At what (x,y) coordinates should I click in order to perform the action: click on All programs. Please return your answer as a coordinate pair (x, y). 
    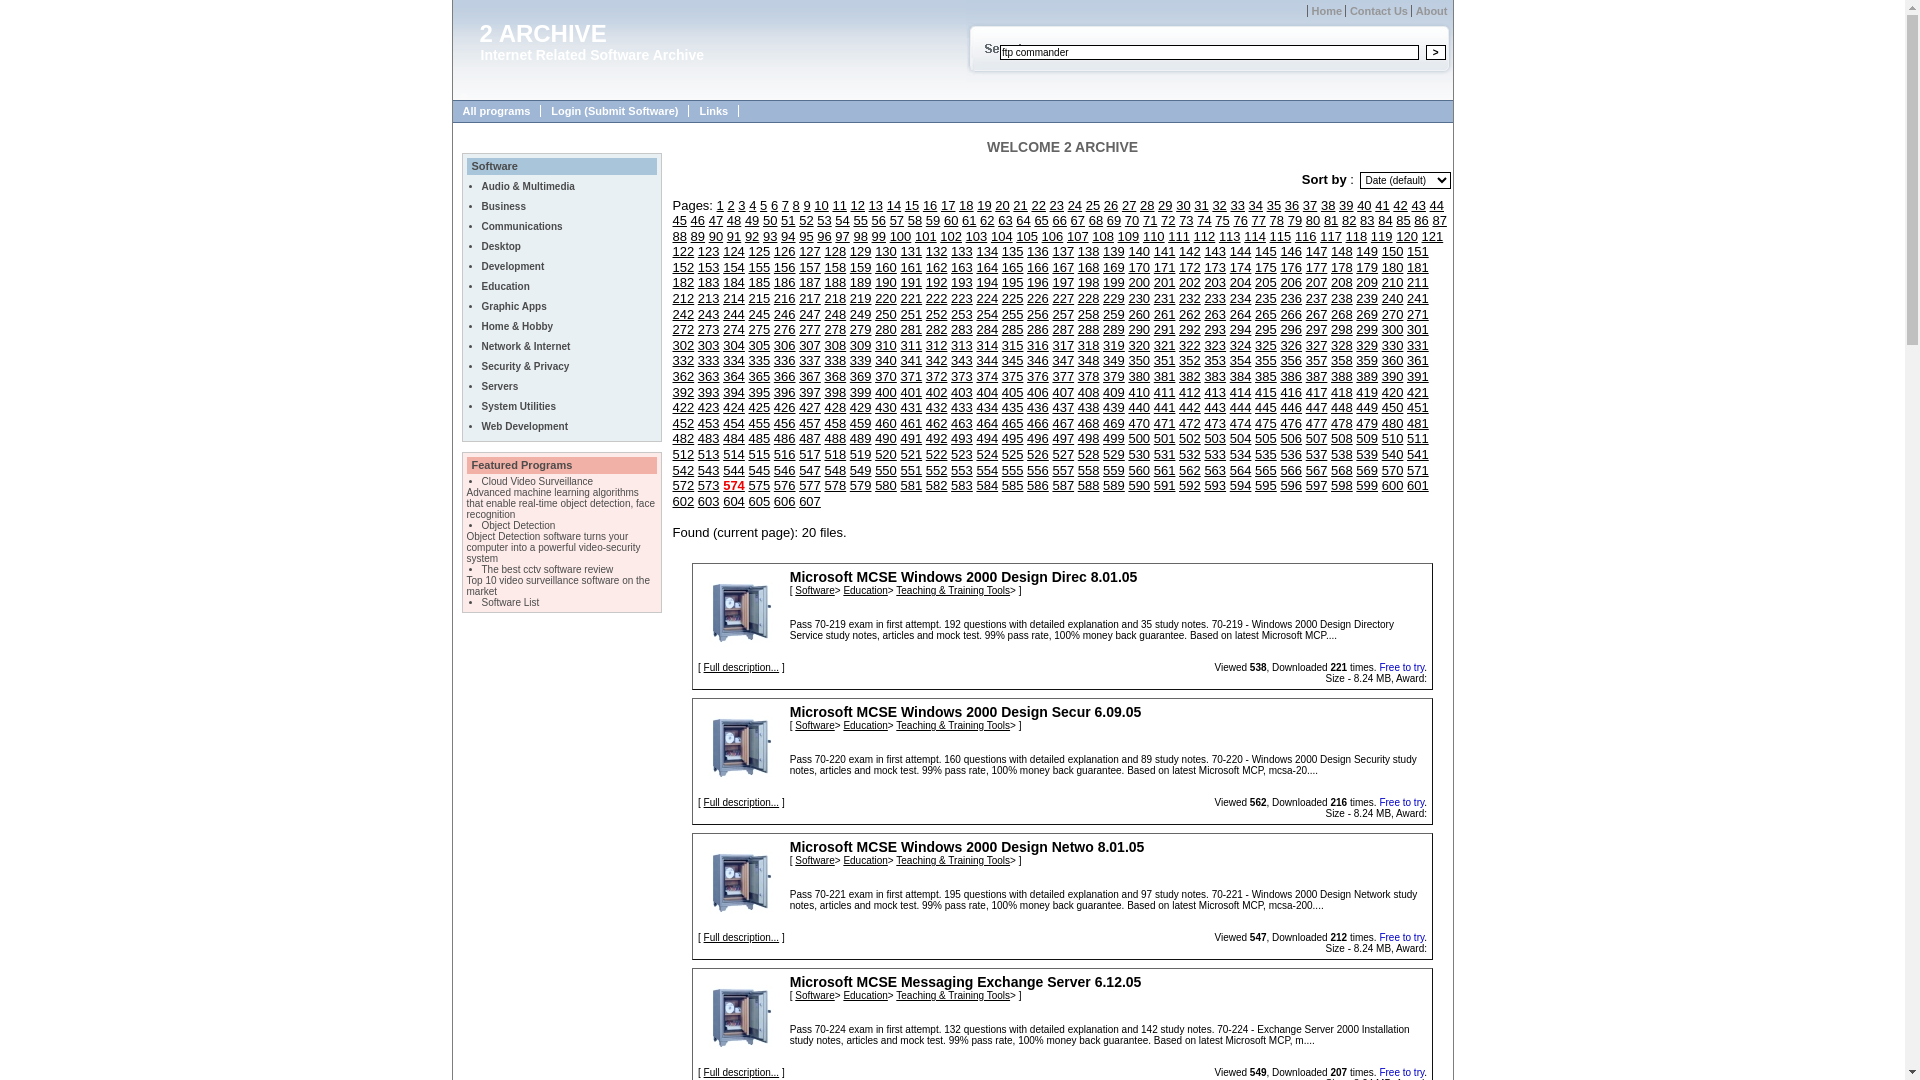
    Looking at the image, I should click on (496, 111).